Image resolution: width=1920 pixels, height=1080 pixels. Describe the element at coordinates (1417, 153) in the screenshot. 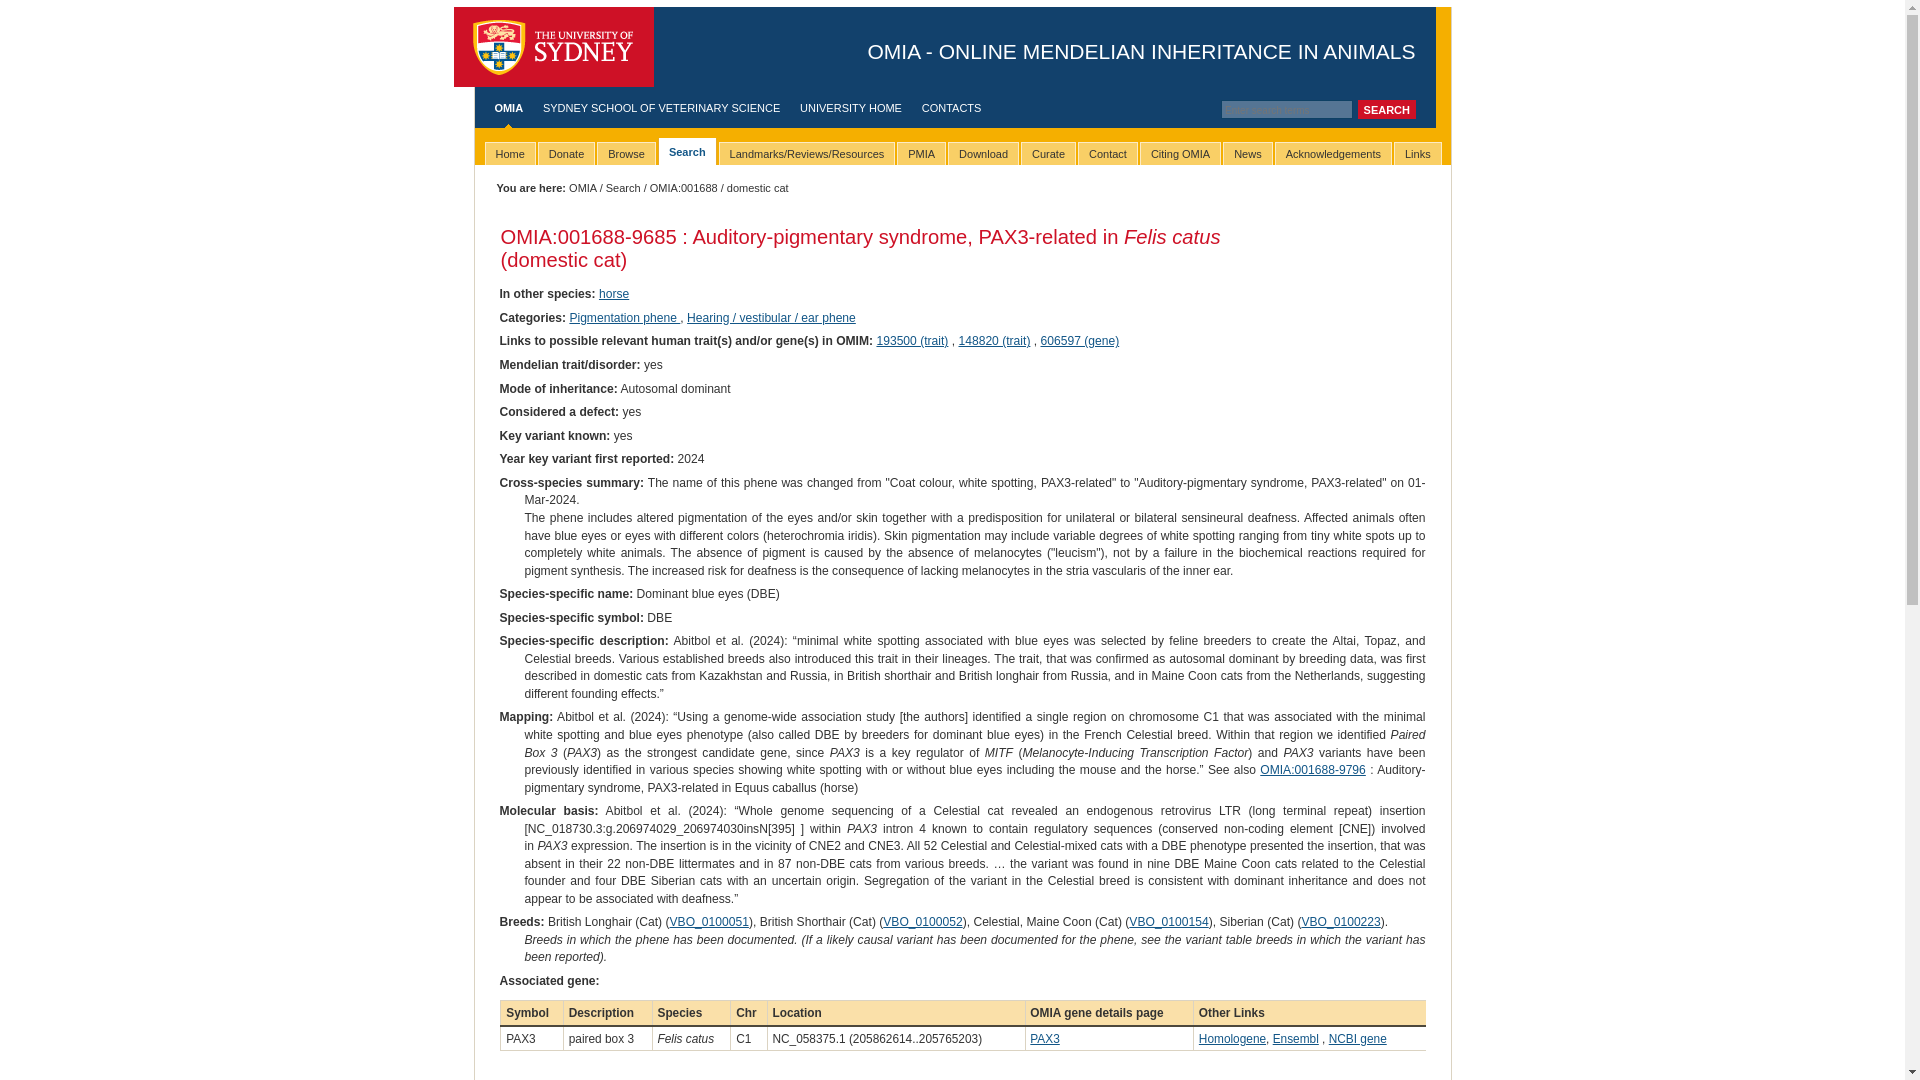

I see `Links` at that location.